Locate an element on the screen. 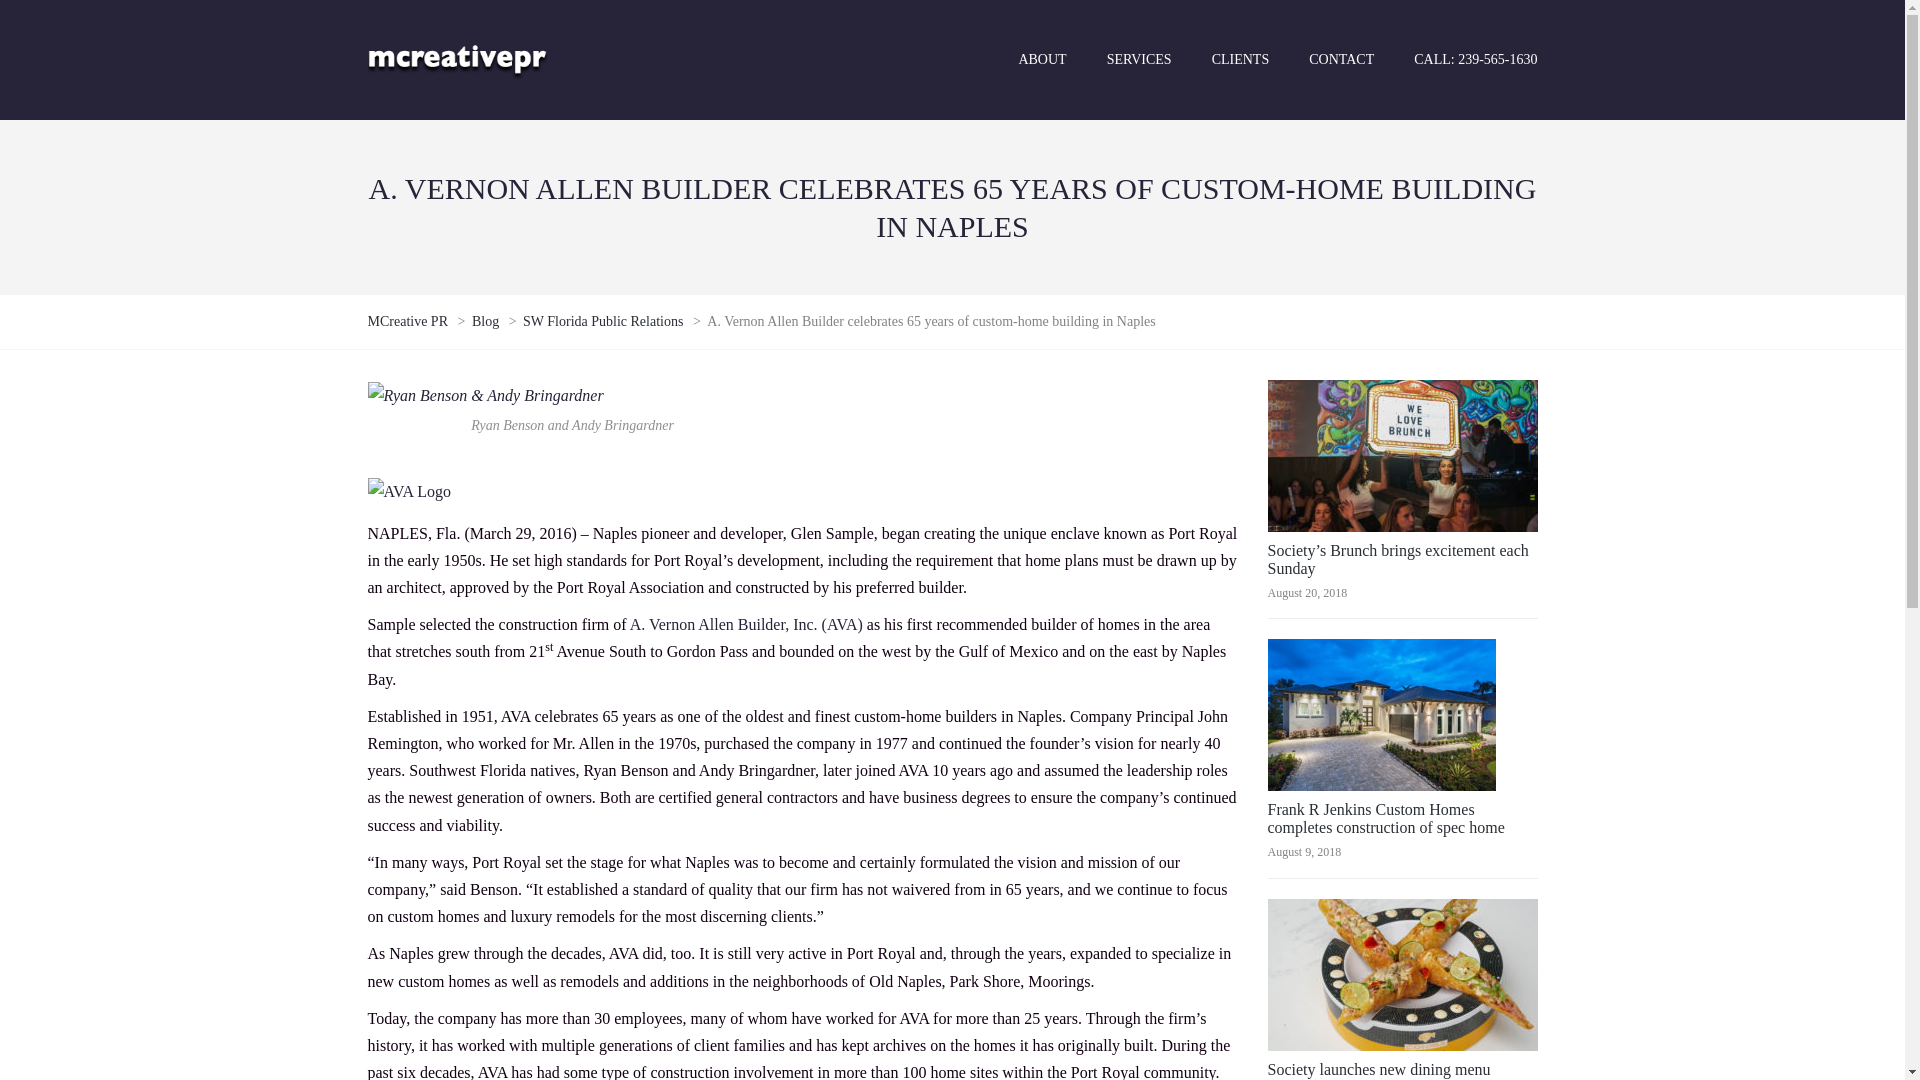  CONTACT is located at coordinates (1340, 59).